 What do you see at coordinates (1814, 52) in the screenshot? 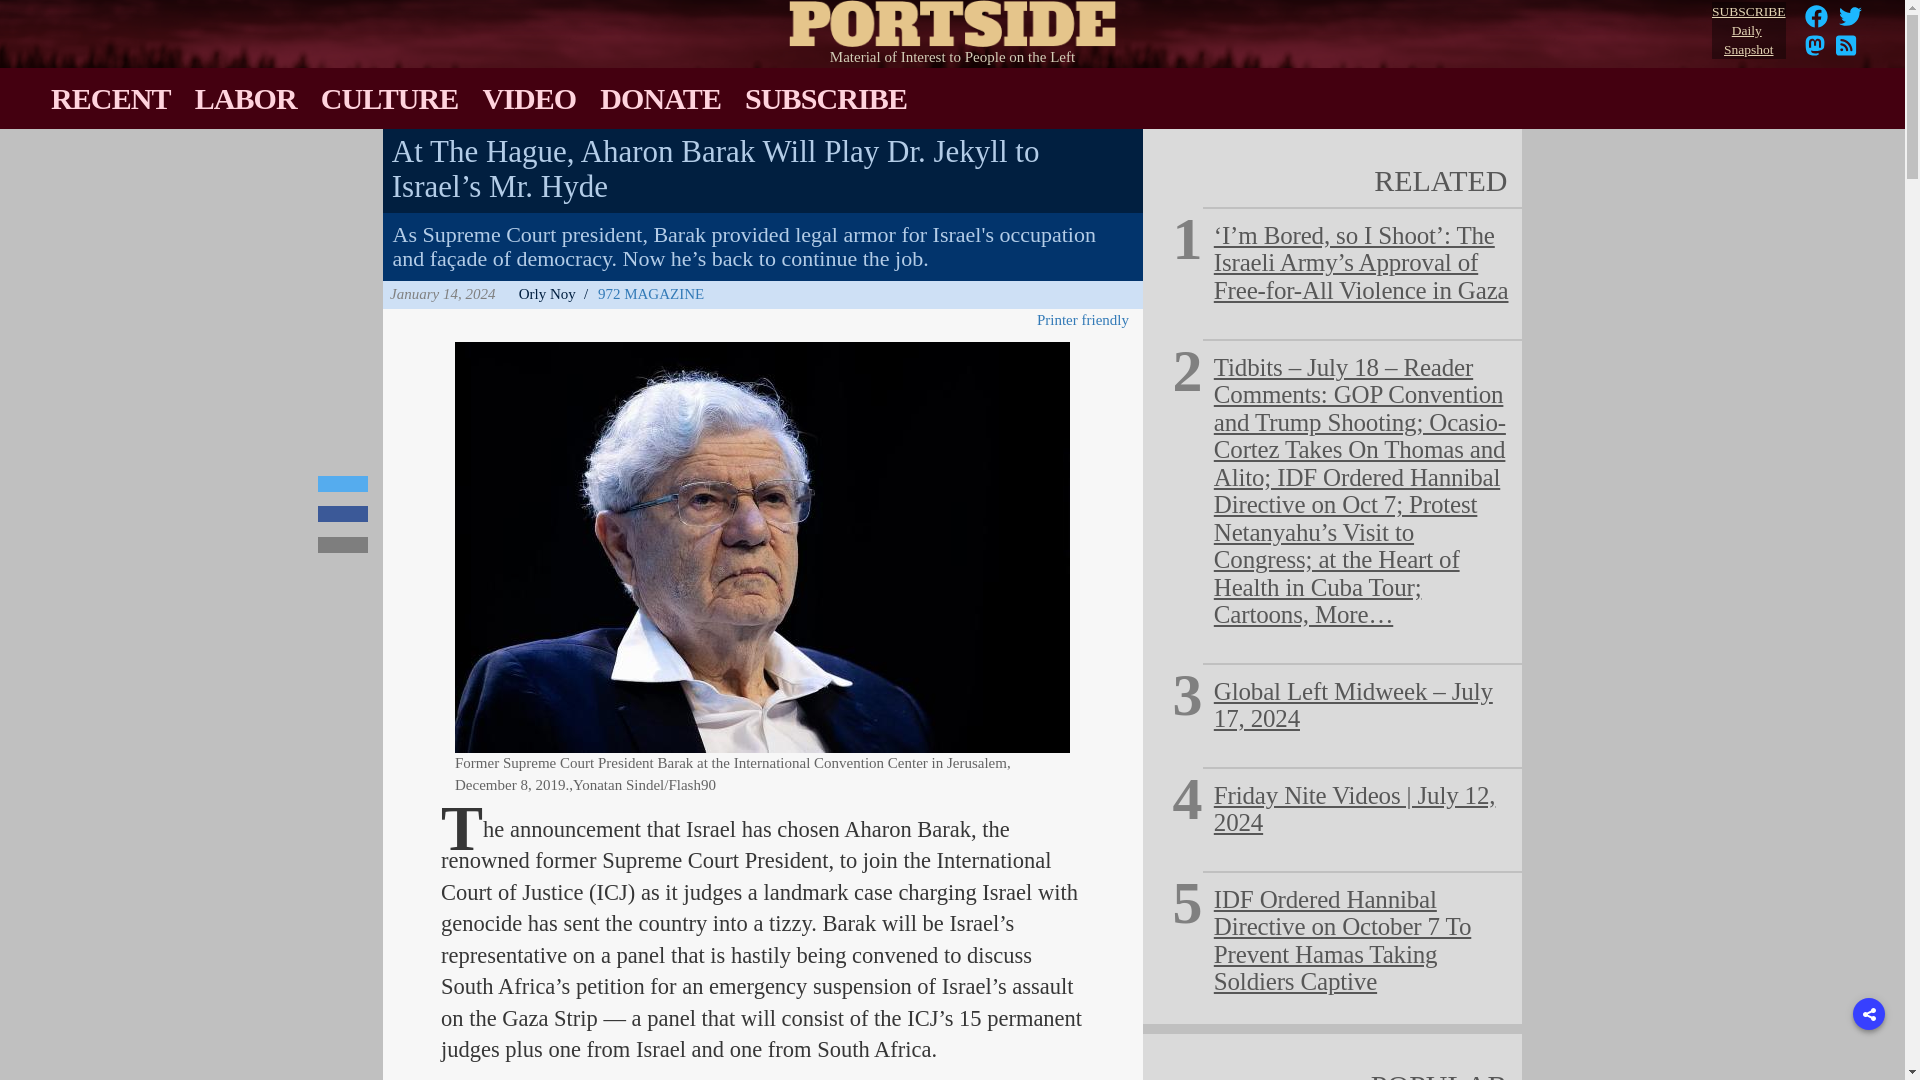
I see `Mastodon` at bounding box center [1814, 52].